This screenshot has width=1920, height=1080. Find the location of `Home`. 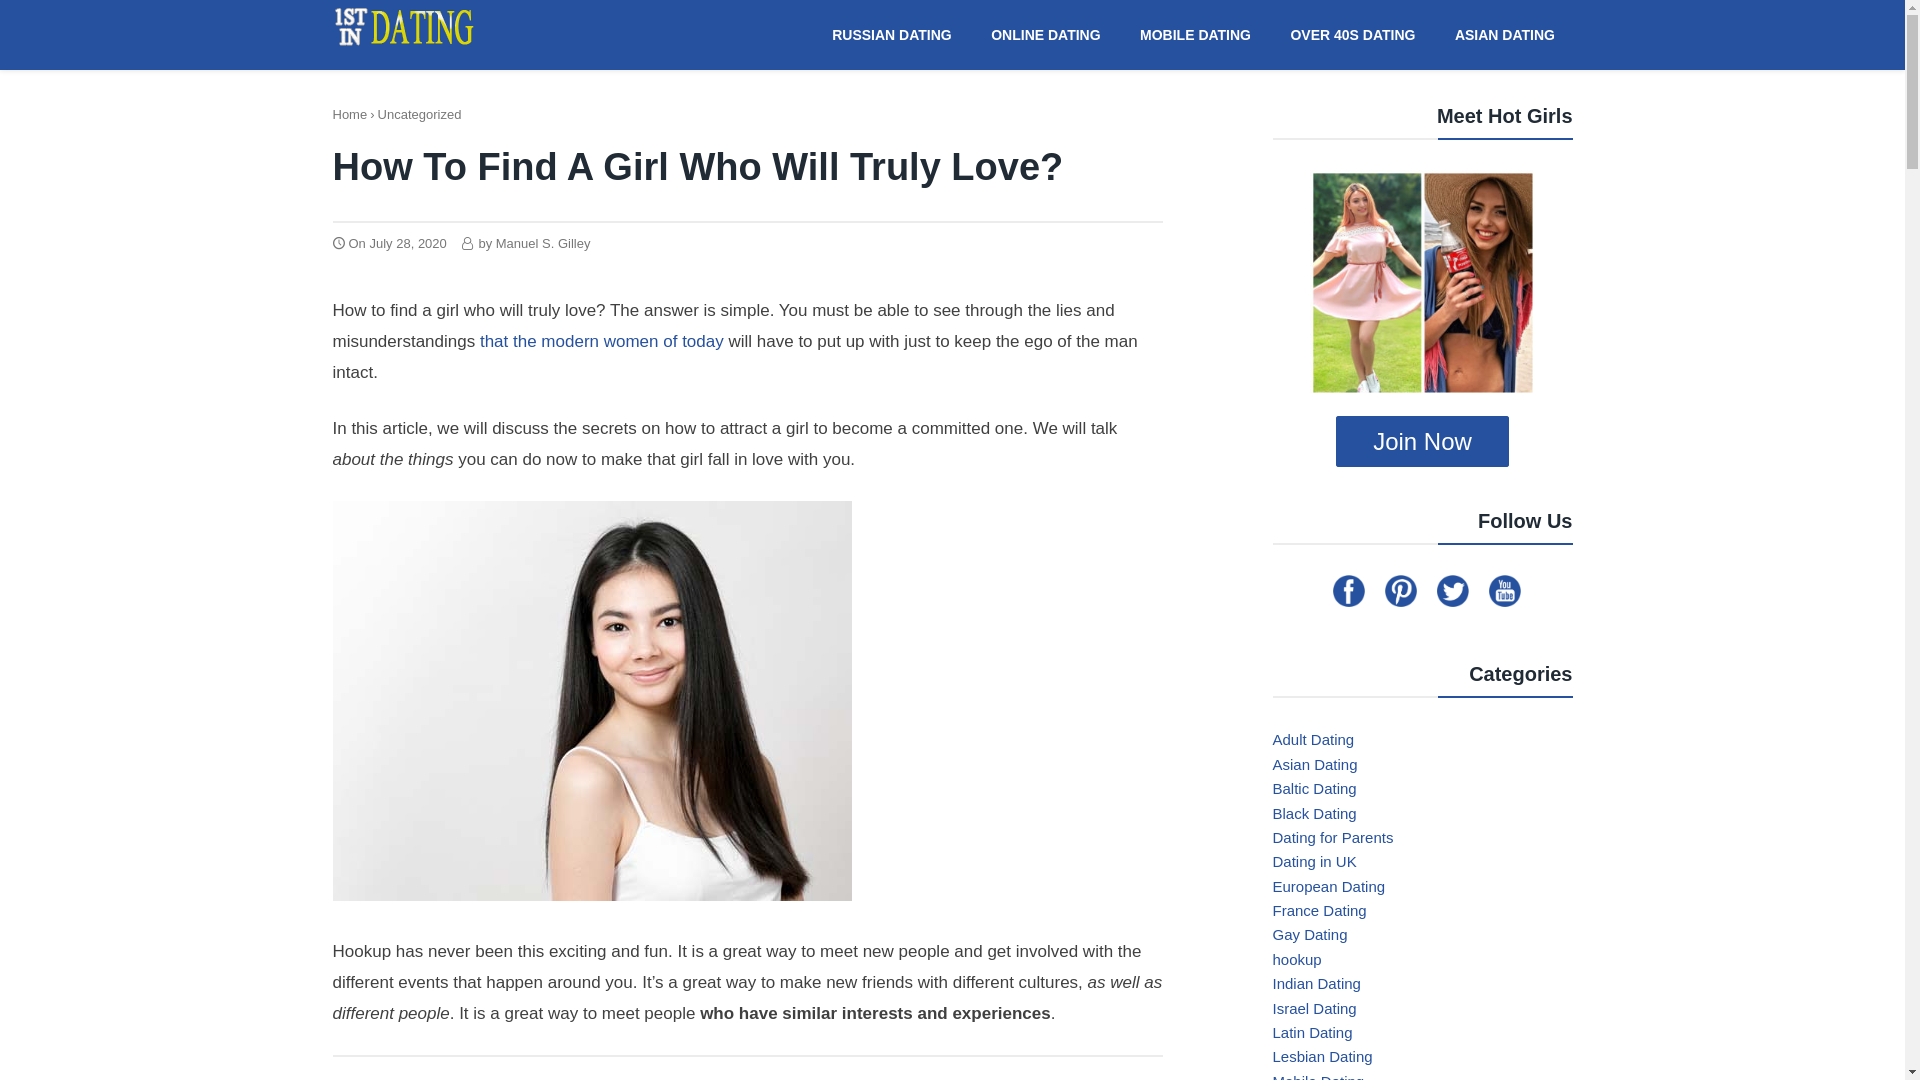

Home is located at coordinates (350, 114).